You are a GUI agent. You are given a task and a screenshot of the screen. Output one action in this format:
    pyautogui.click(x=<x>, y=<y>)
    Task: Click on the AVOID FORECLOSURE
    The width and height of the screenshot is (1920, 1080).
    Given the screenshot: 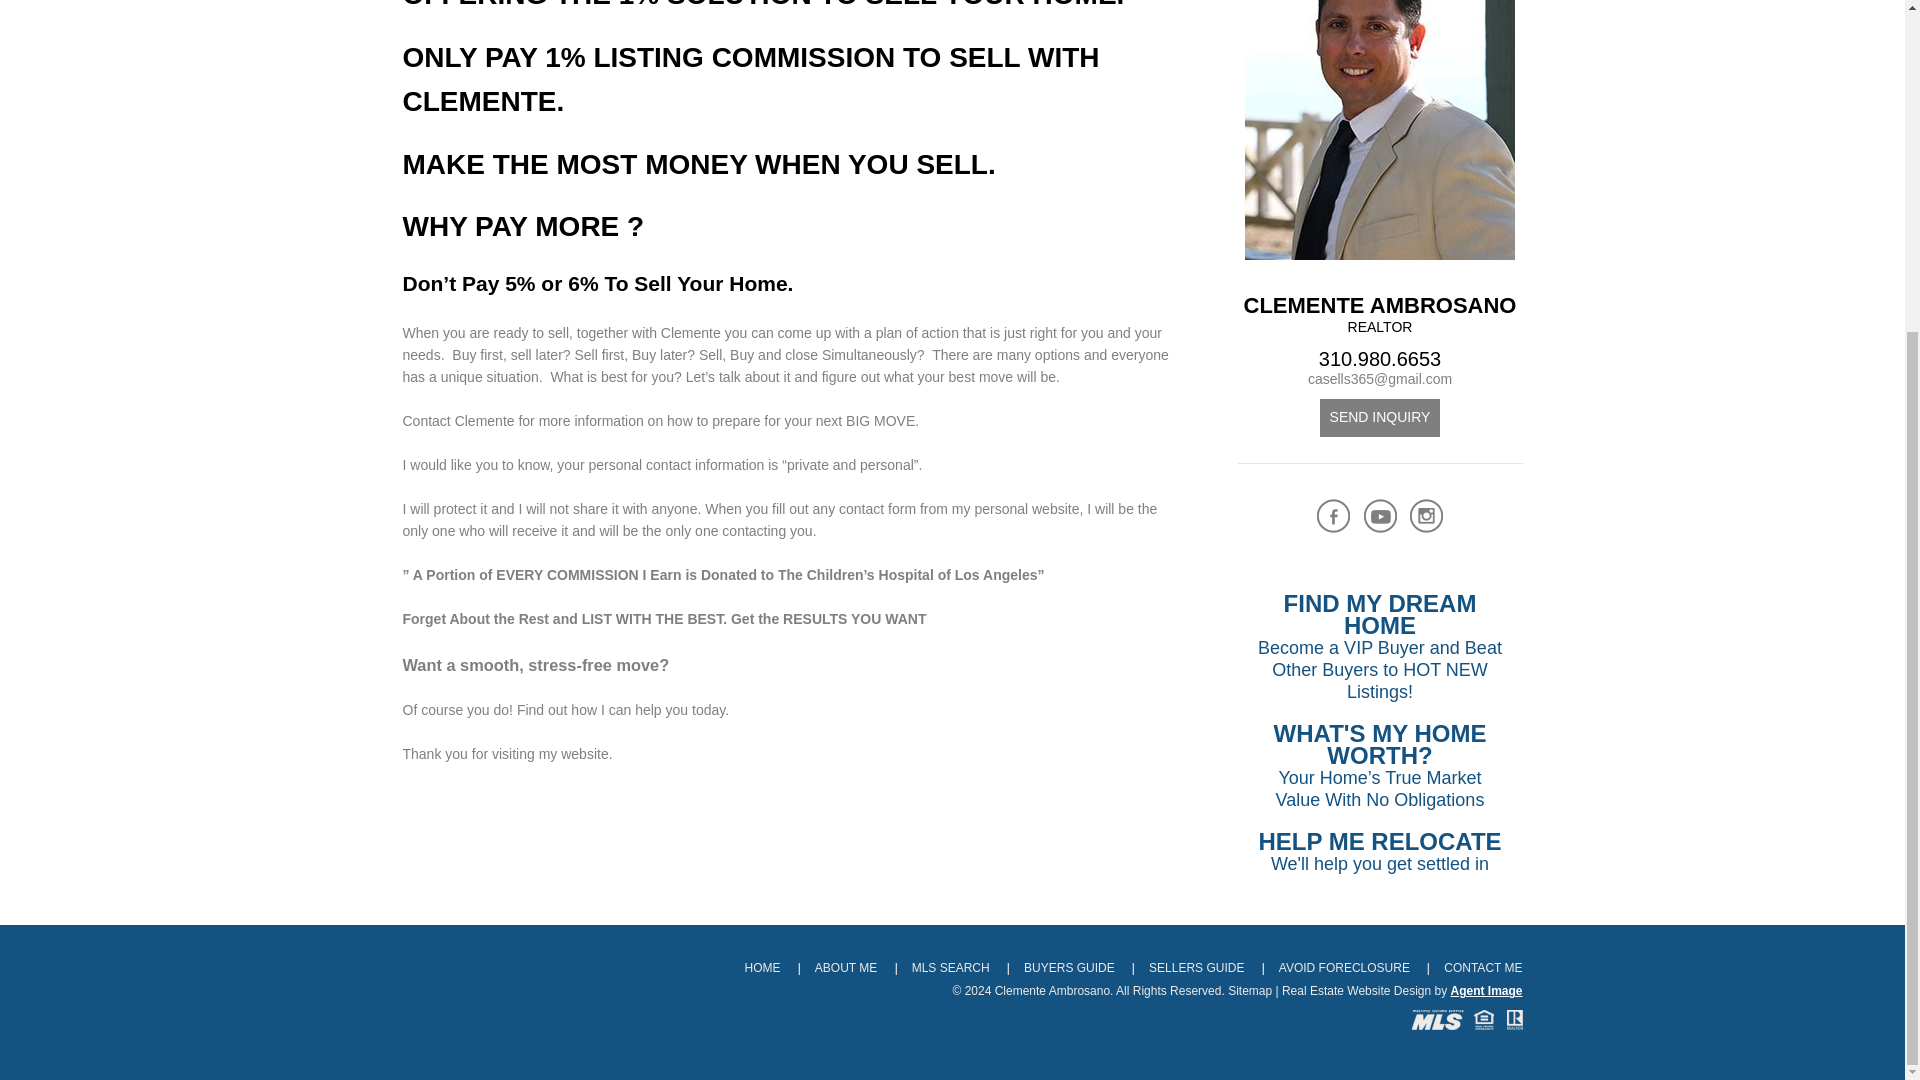 What is the action you would take?
    pyautogui.click(x=1196, y=968)
    